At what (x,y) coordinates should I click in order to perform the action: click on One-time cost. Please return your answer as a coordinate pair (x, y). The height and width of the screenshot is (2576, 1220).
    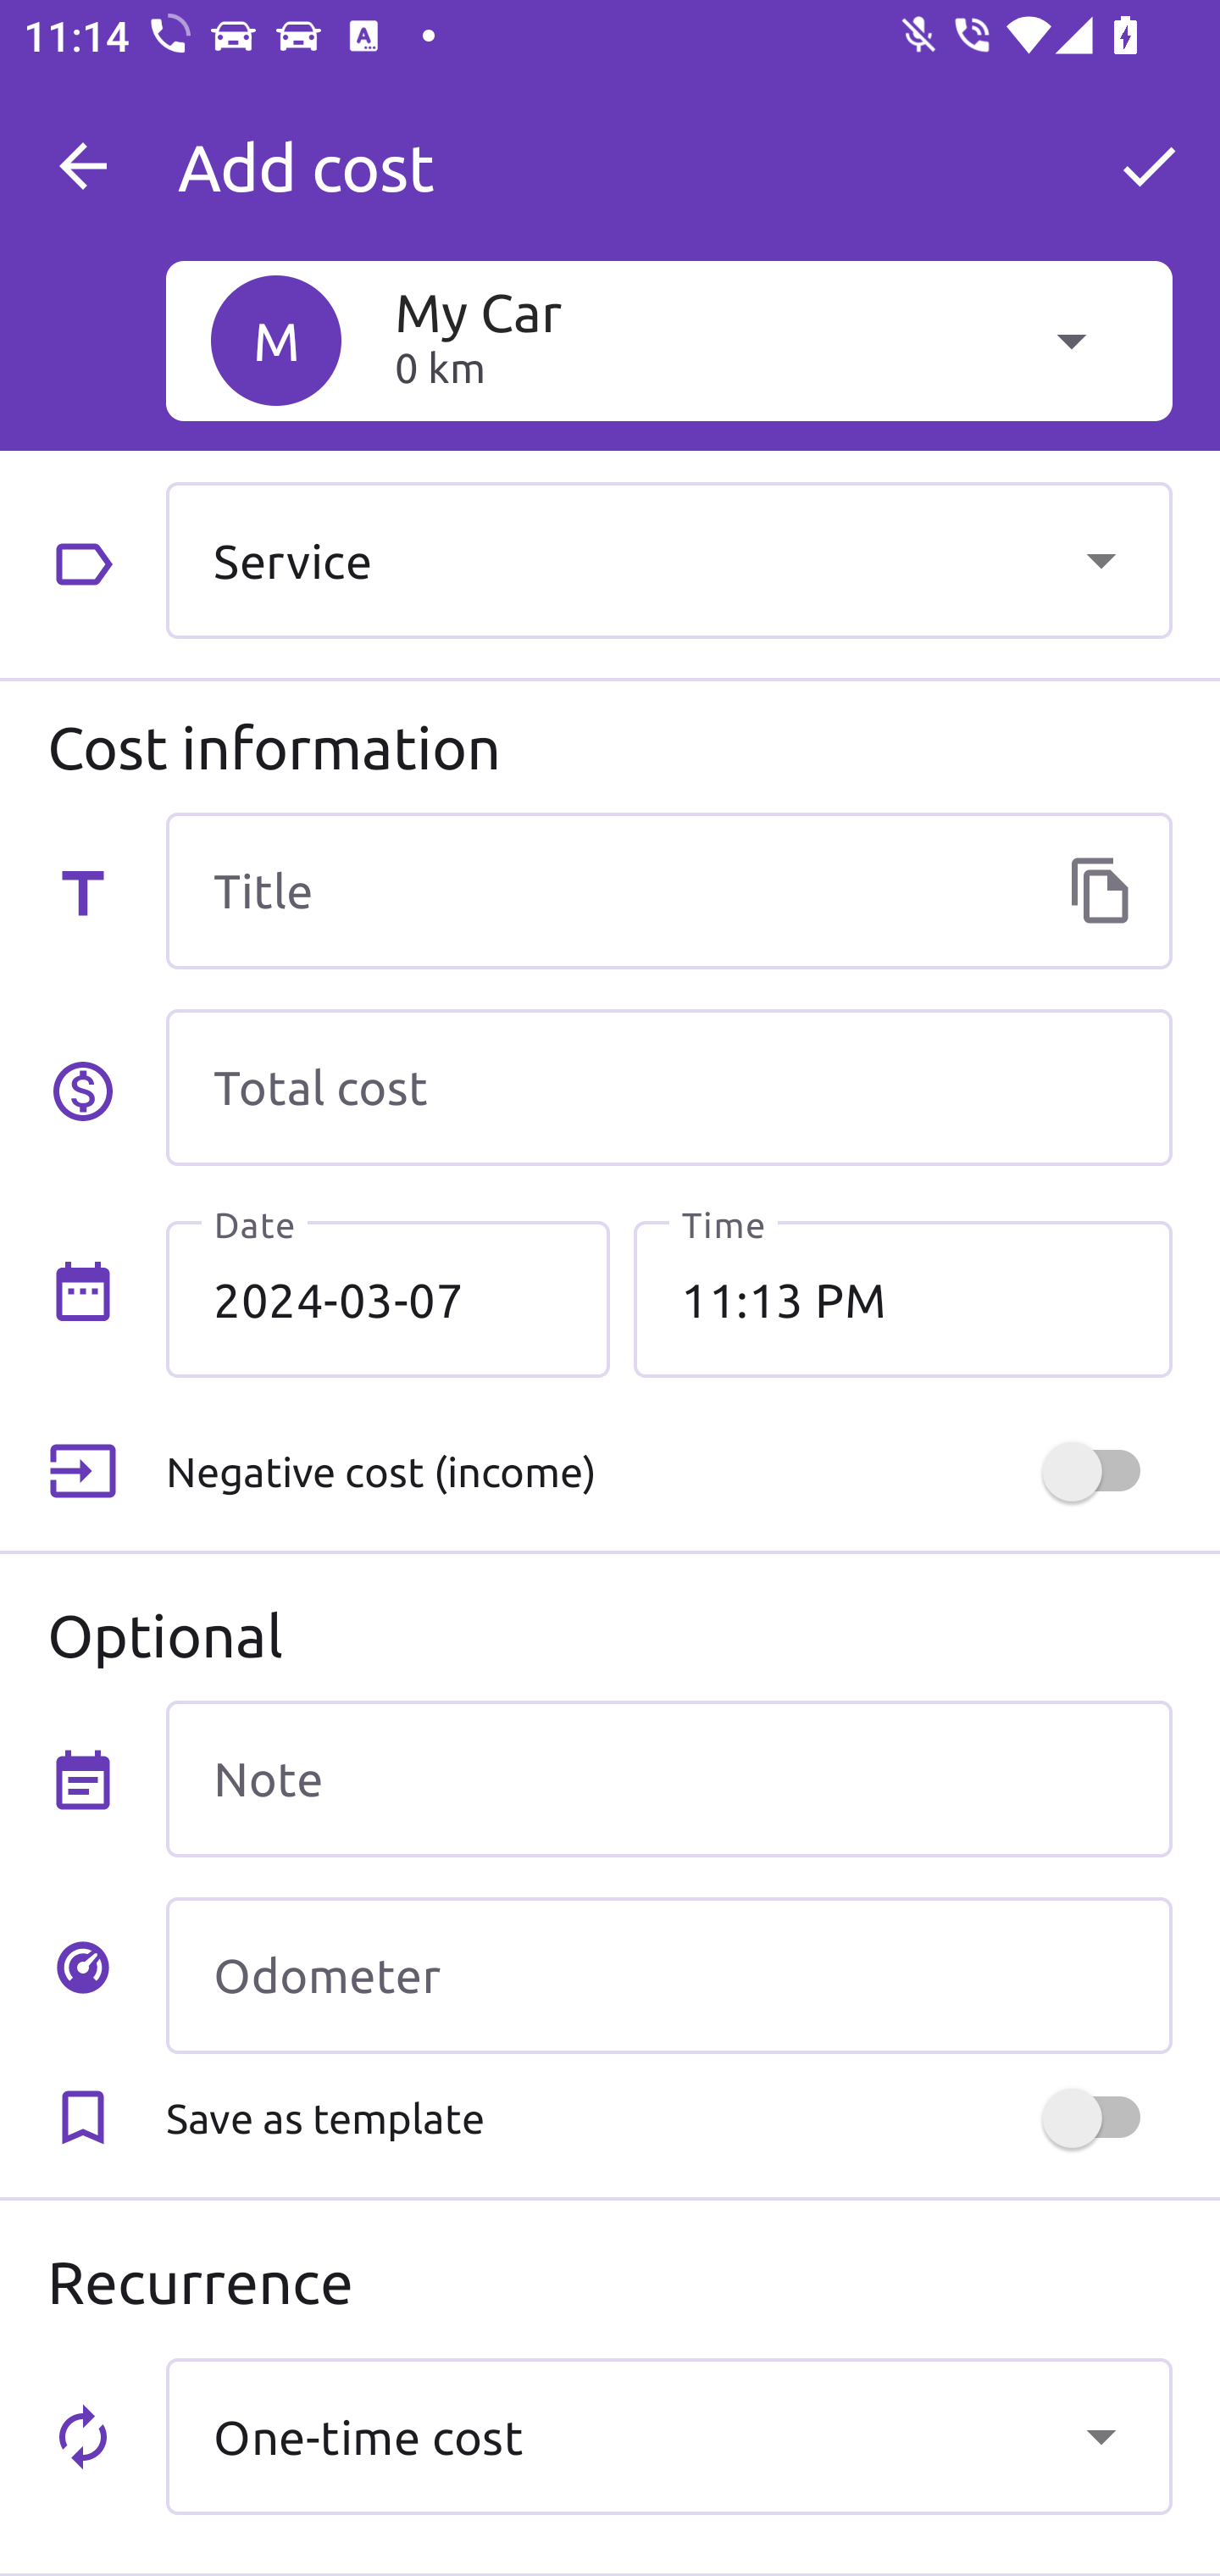
    Looking at the image, I should click on (668, 2435).